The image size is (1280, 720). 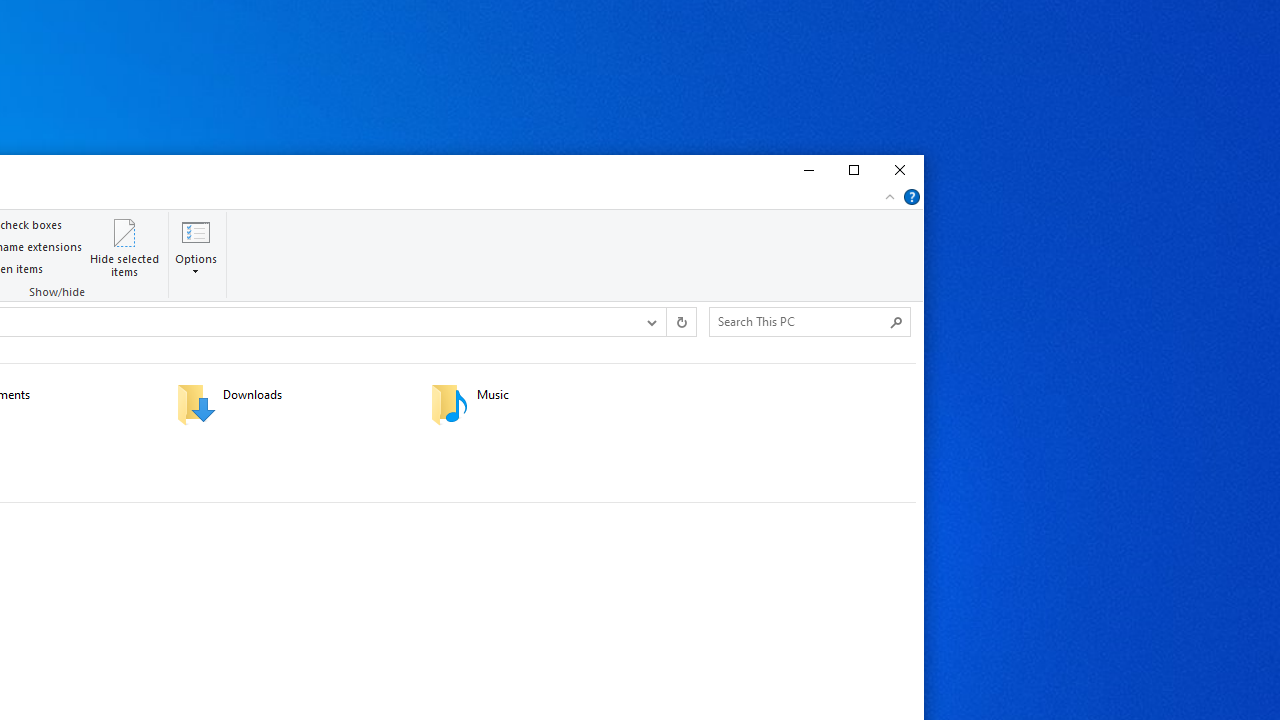 What do you see at coordinates (125, 246) in the screenshot?
I see `Hide selected items` at bounding box center [125, 246].